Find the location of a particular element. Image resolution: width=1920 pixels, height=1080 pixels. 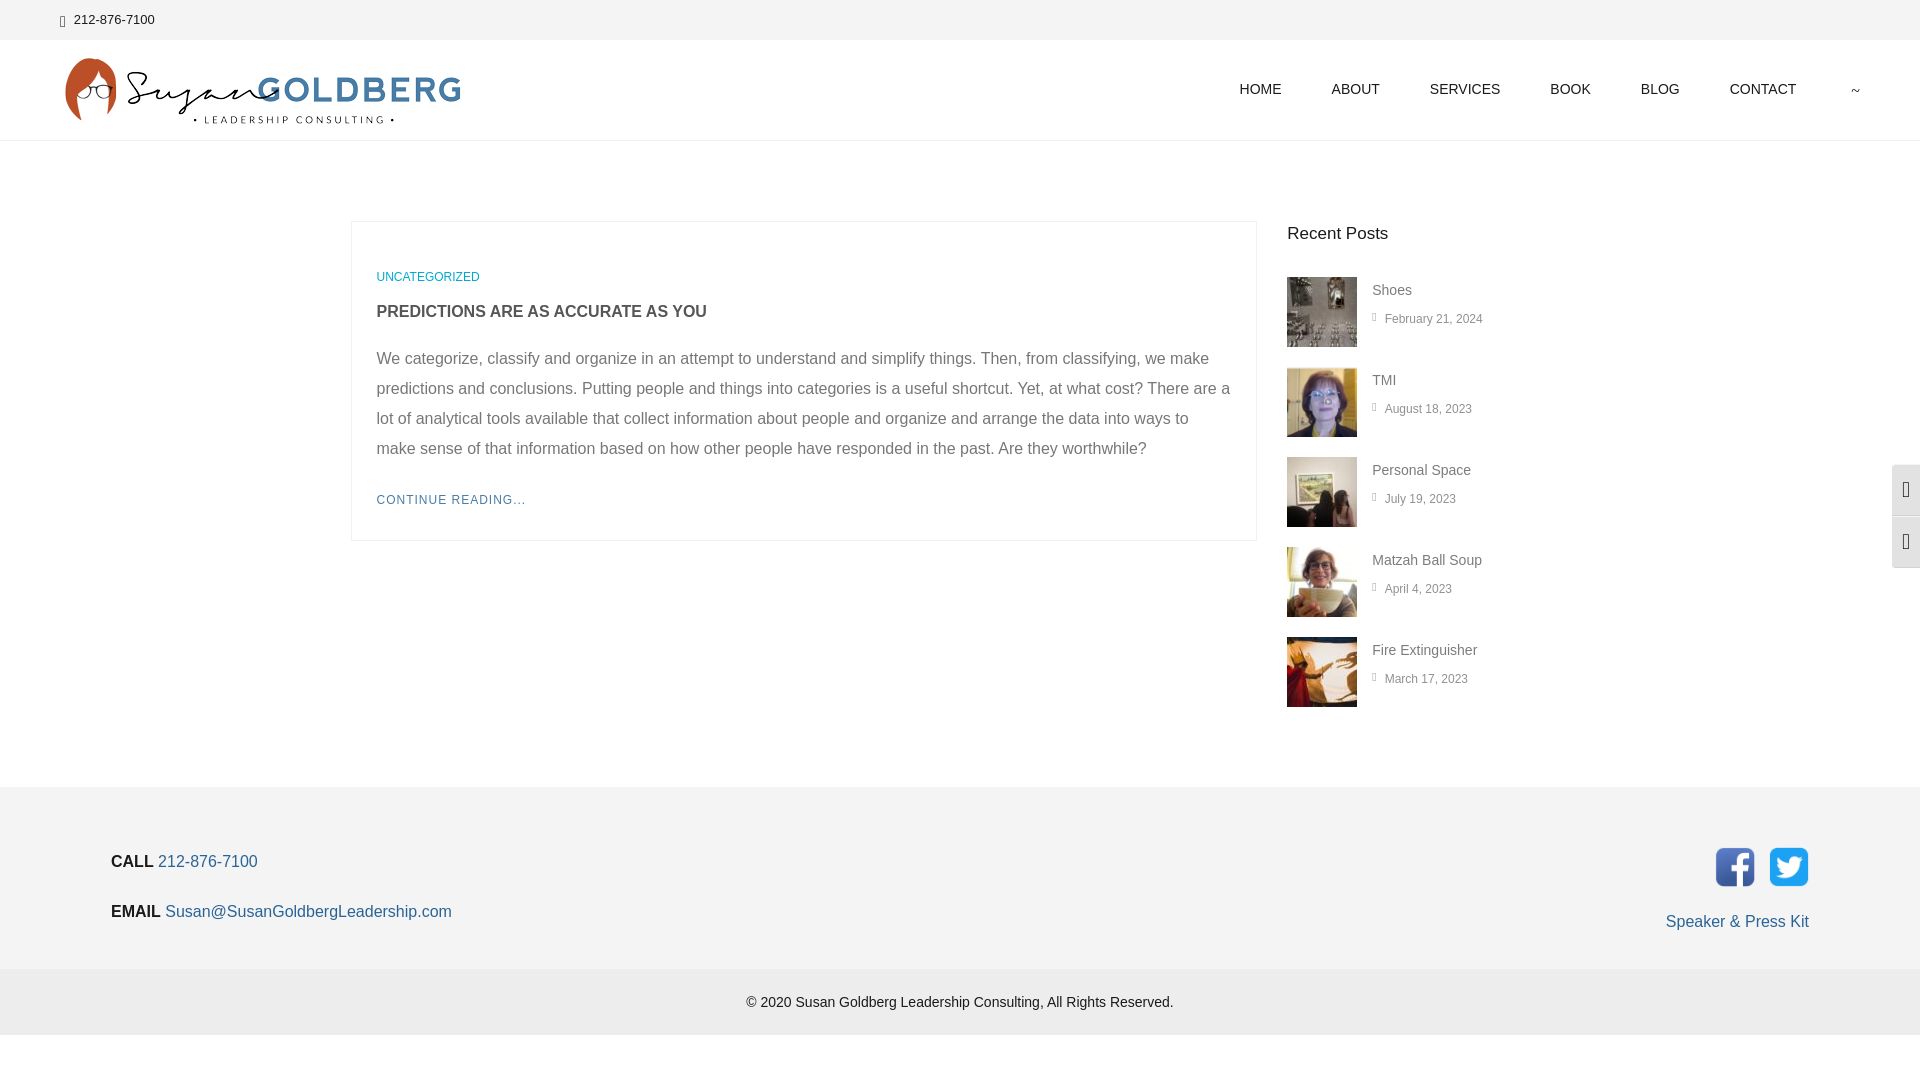

212-876-7100 is located at coordinates (207, 860).